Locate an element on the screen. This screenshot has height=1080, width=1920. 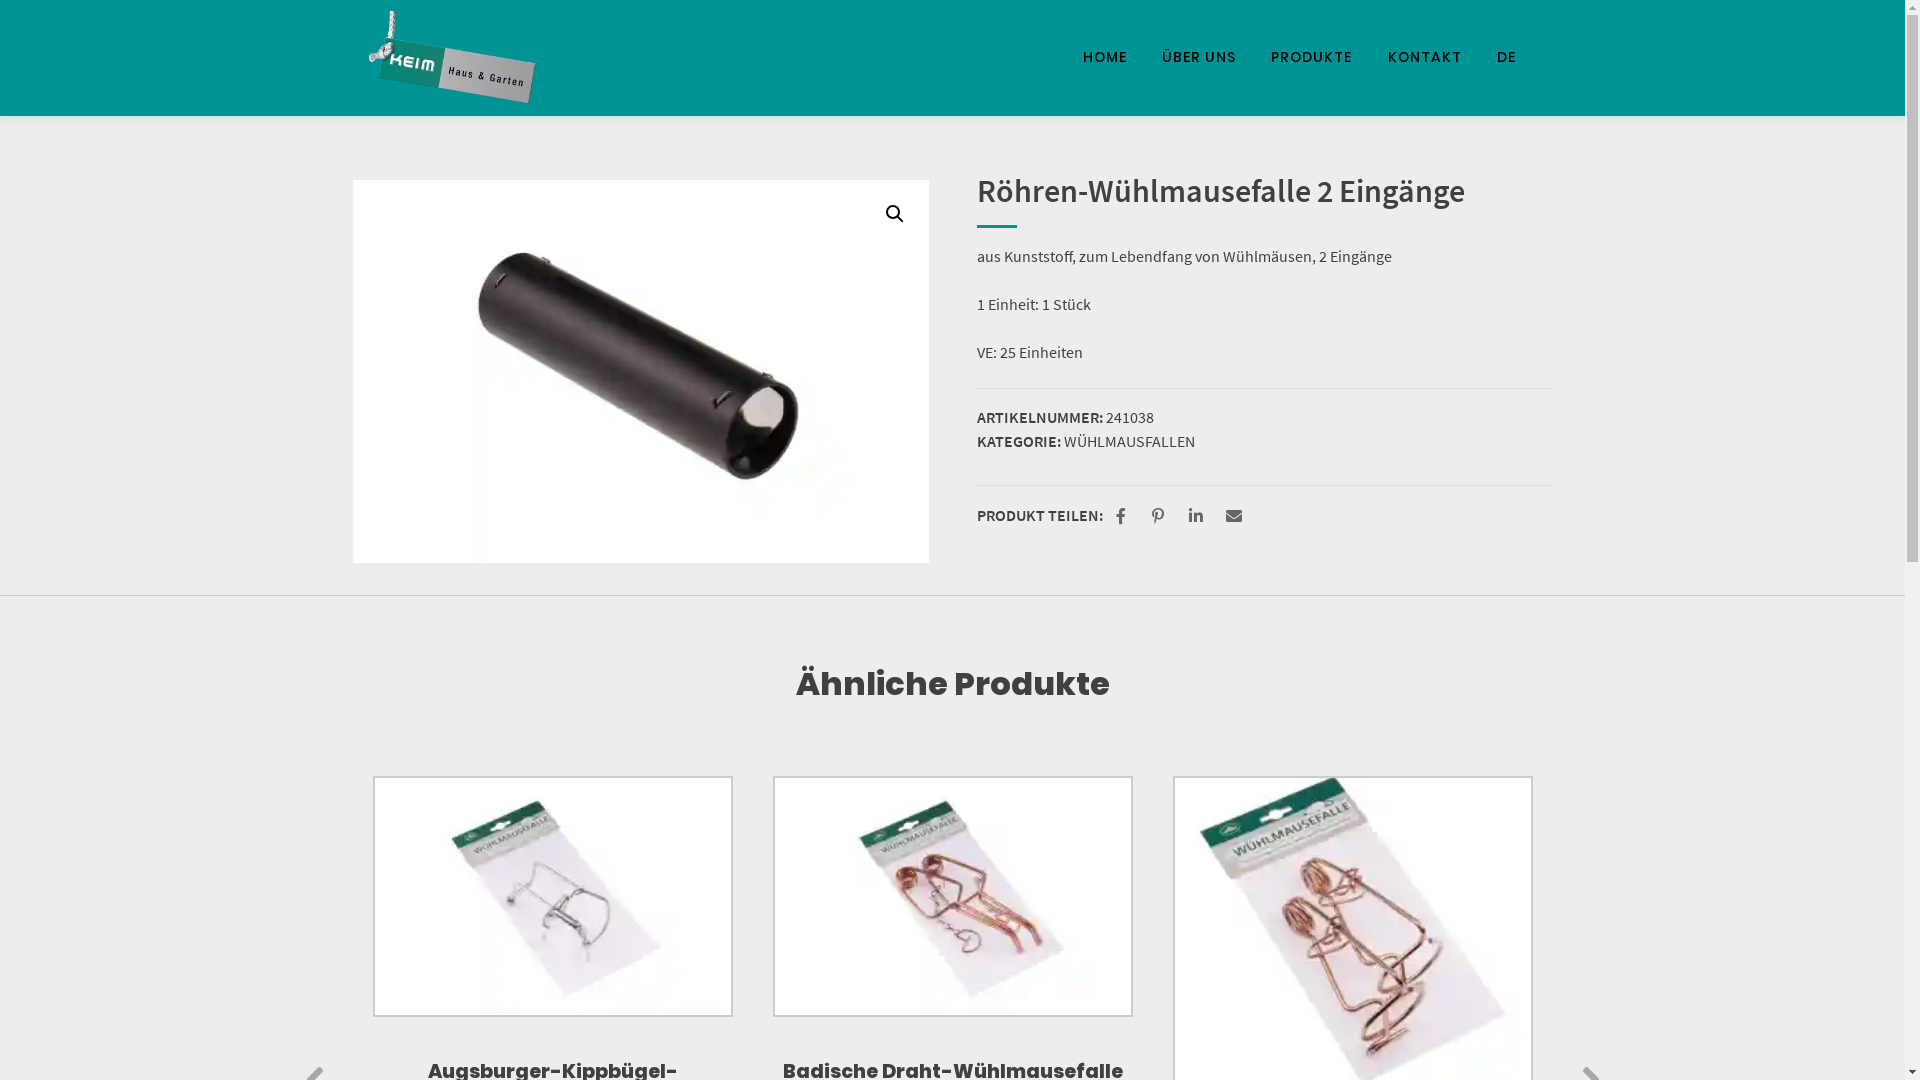
Bei Pinterest pinnen is located at coordinates (1160, 517).